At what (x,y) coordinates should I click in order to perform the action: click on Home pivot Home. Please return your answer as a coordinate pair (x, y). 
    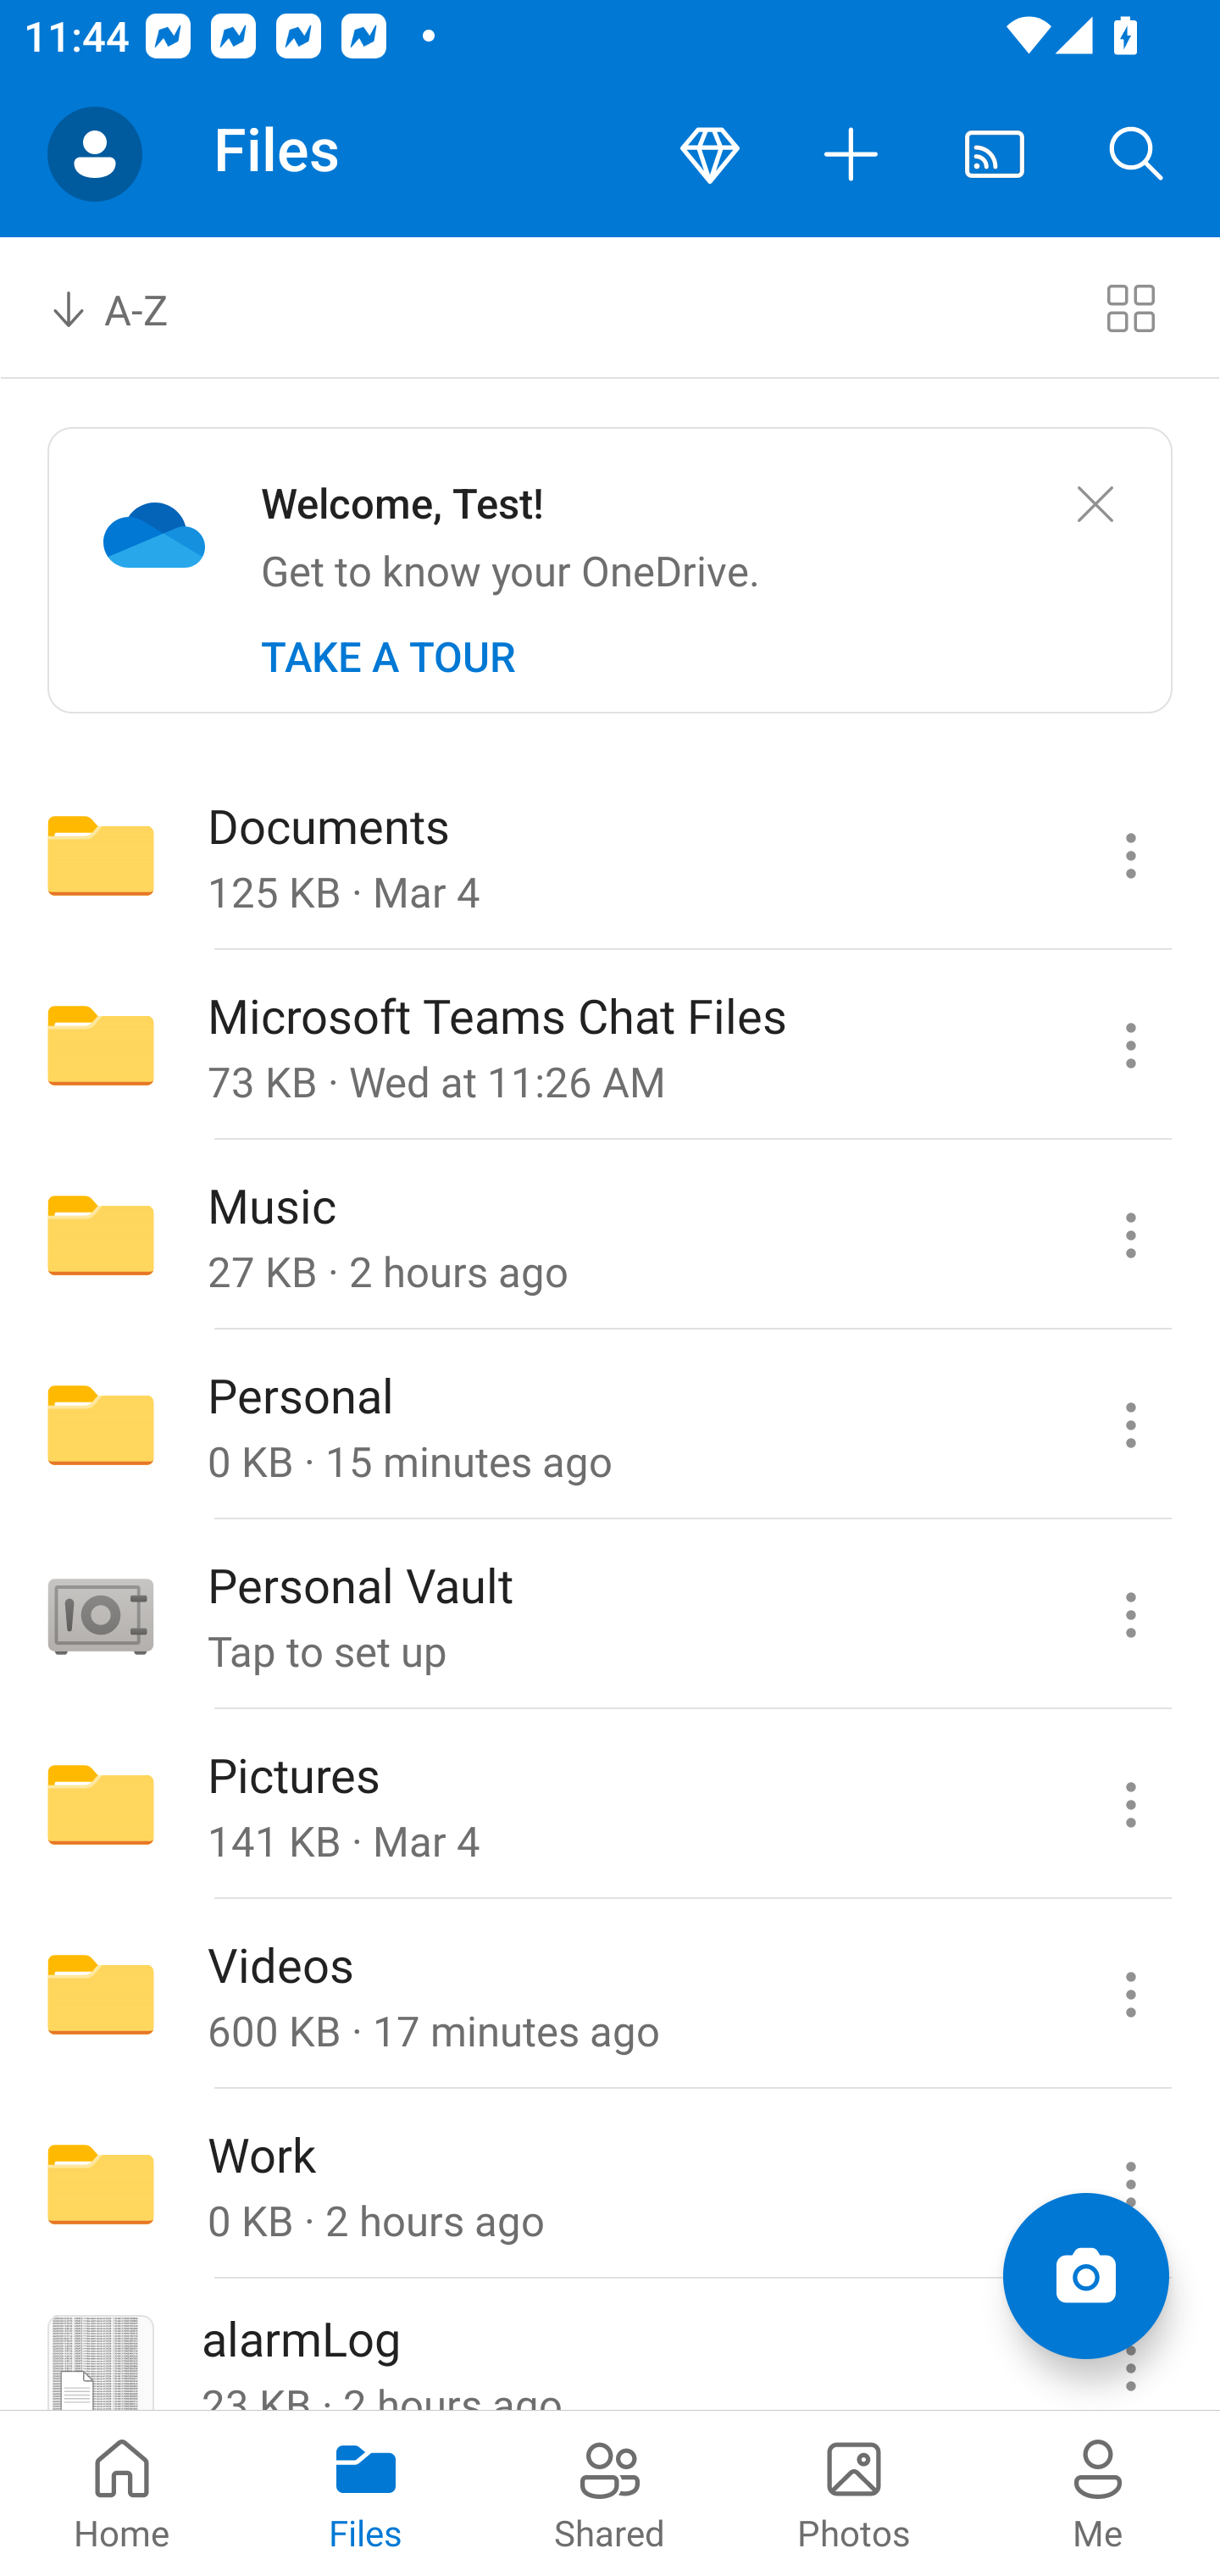
    Looking at the image, I should click on (122, 2493).